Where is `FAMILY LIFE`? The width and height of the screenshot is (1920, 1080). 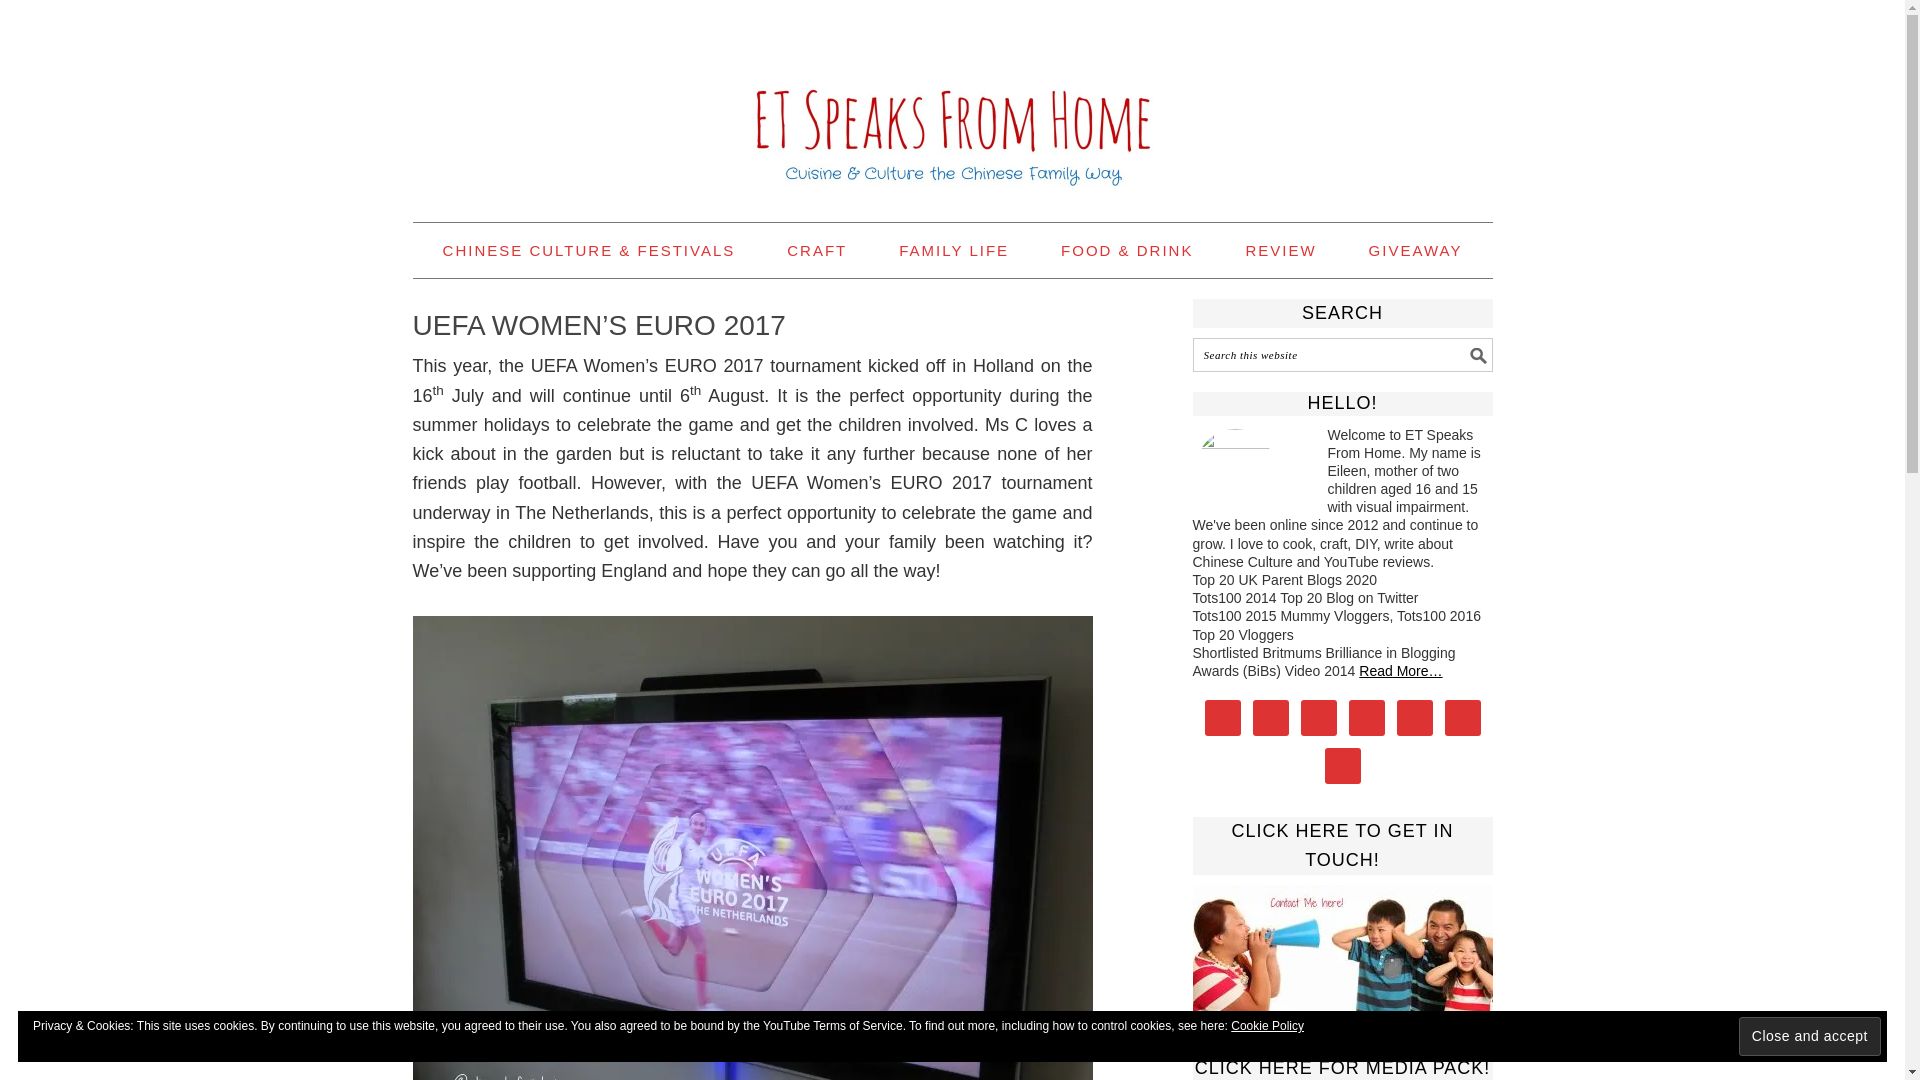 FAMILY LIFE is located at coordinates (954, 250).